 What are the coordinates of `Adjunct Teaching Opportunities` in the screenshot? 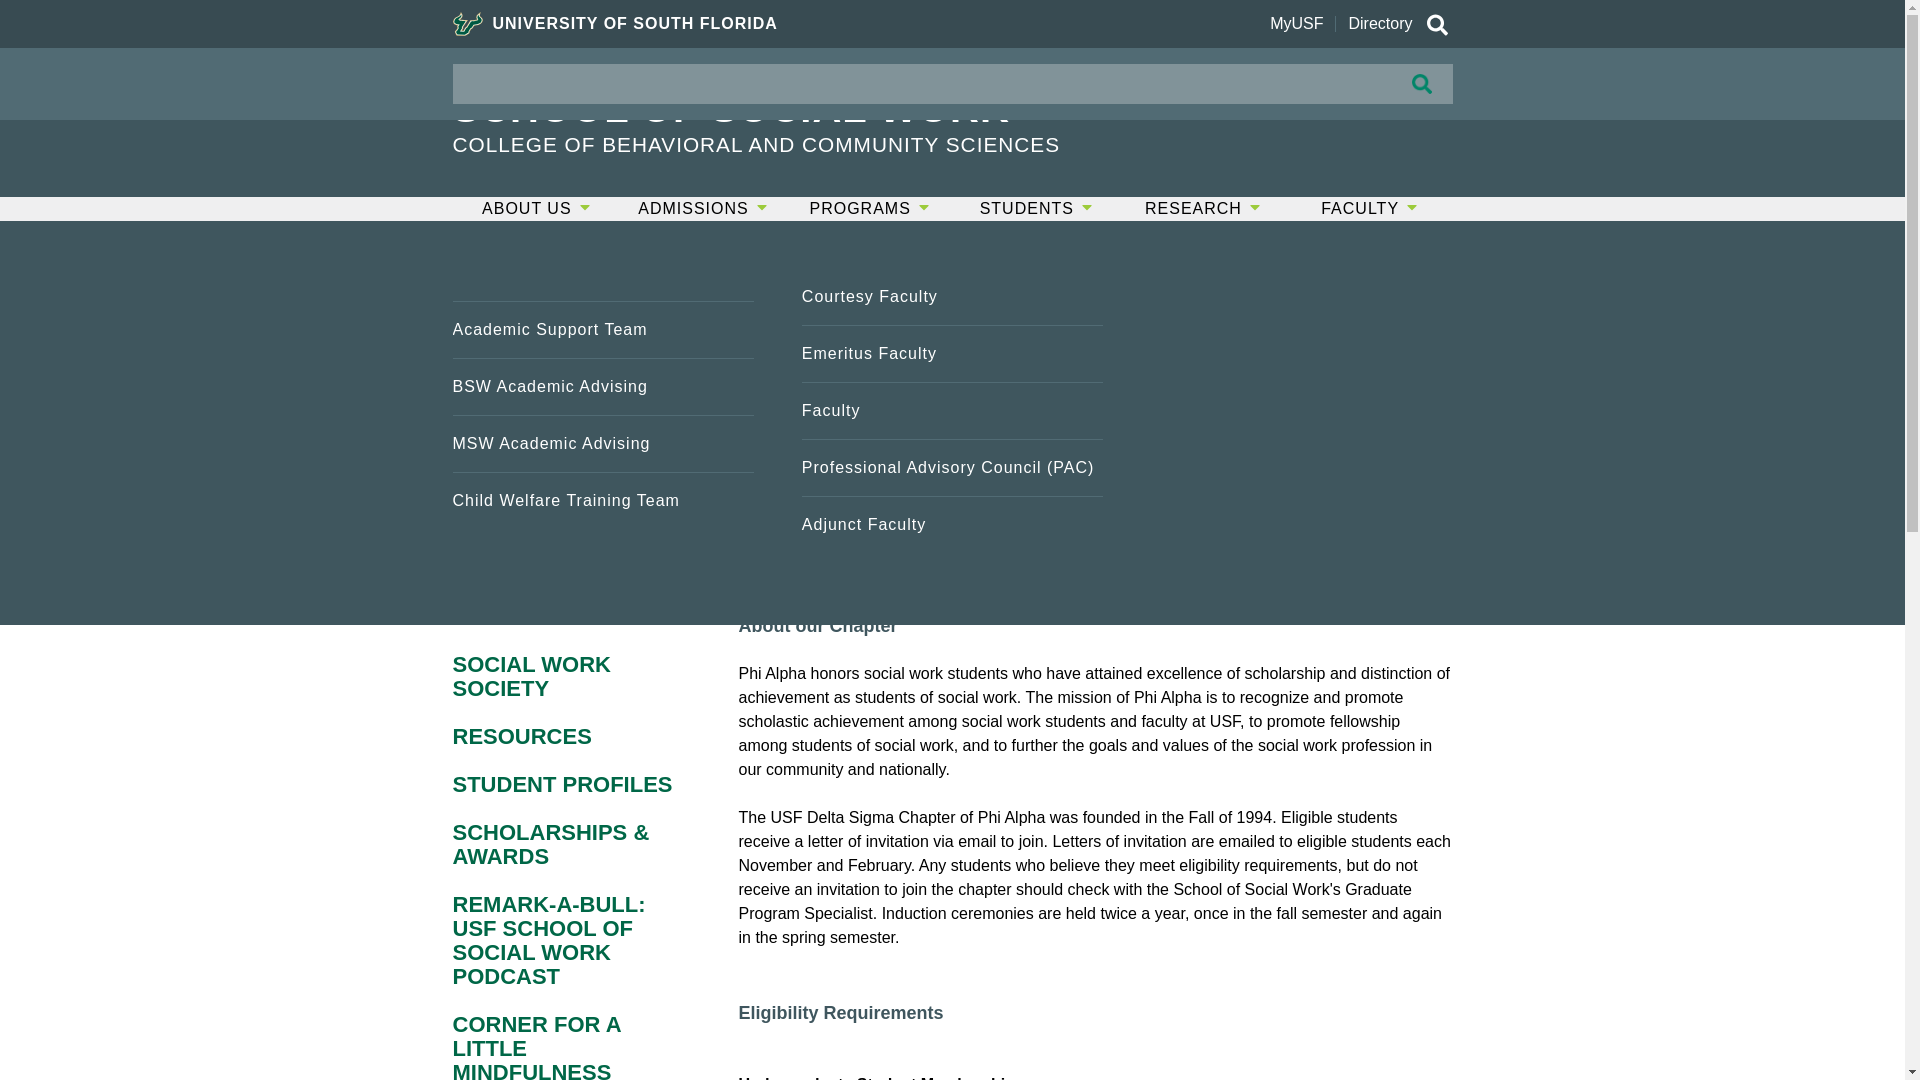 It's located at (952, 467).